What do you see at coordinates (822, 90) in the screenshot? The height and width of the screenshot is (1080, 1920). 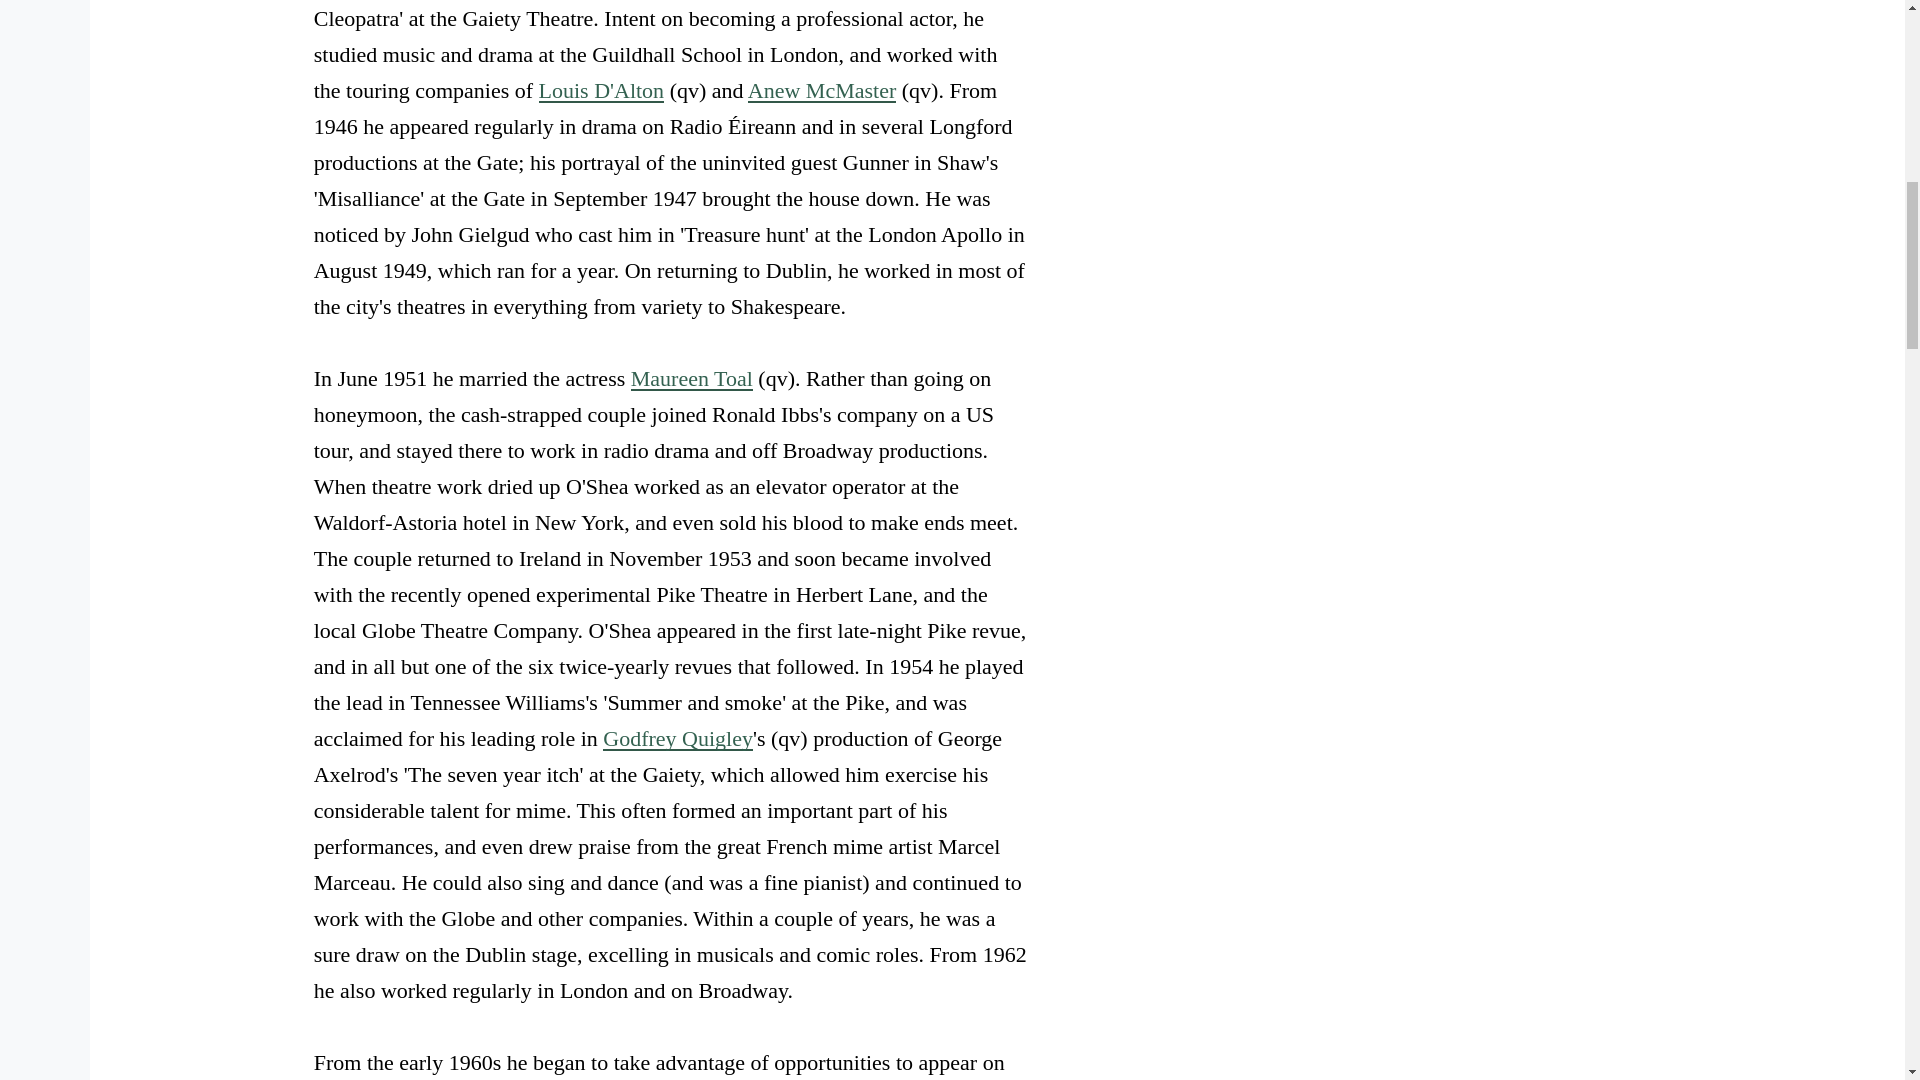 I see `Anew McMaster` at bounding box center [822, 90].